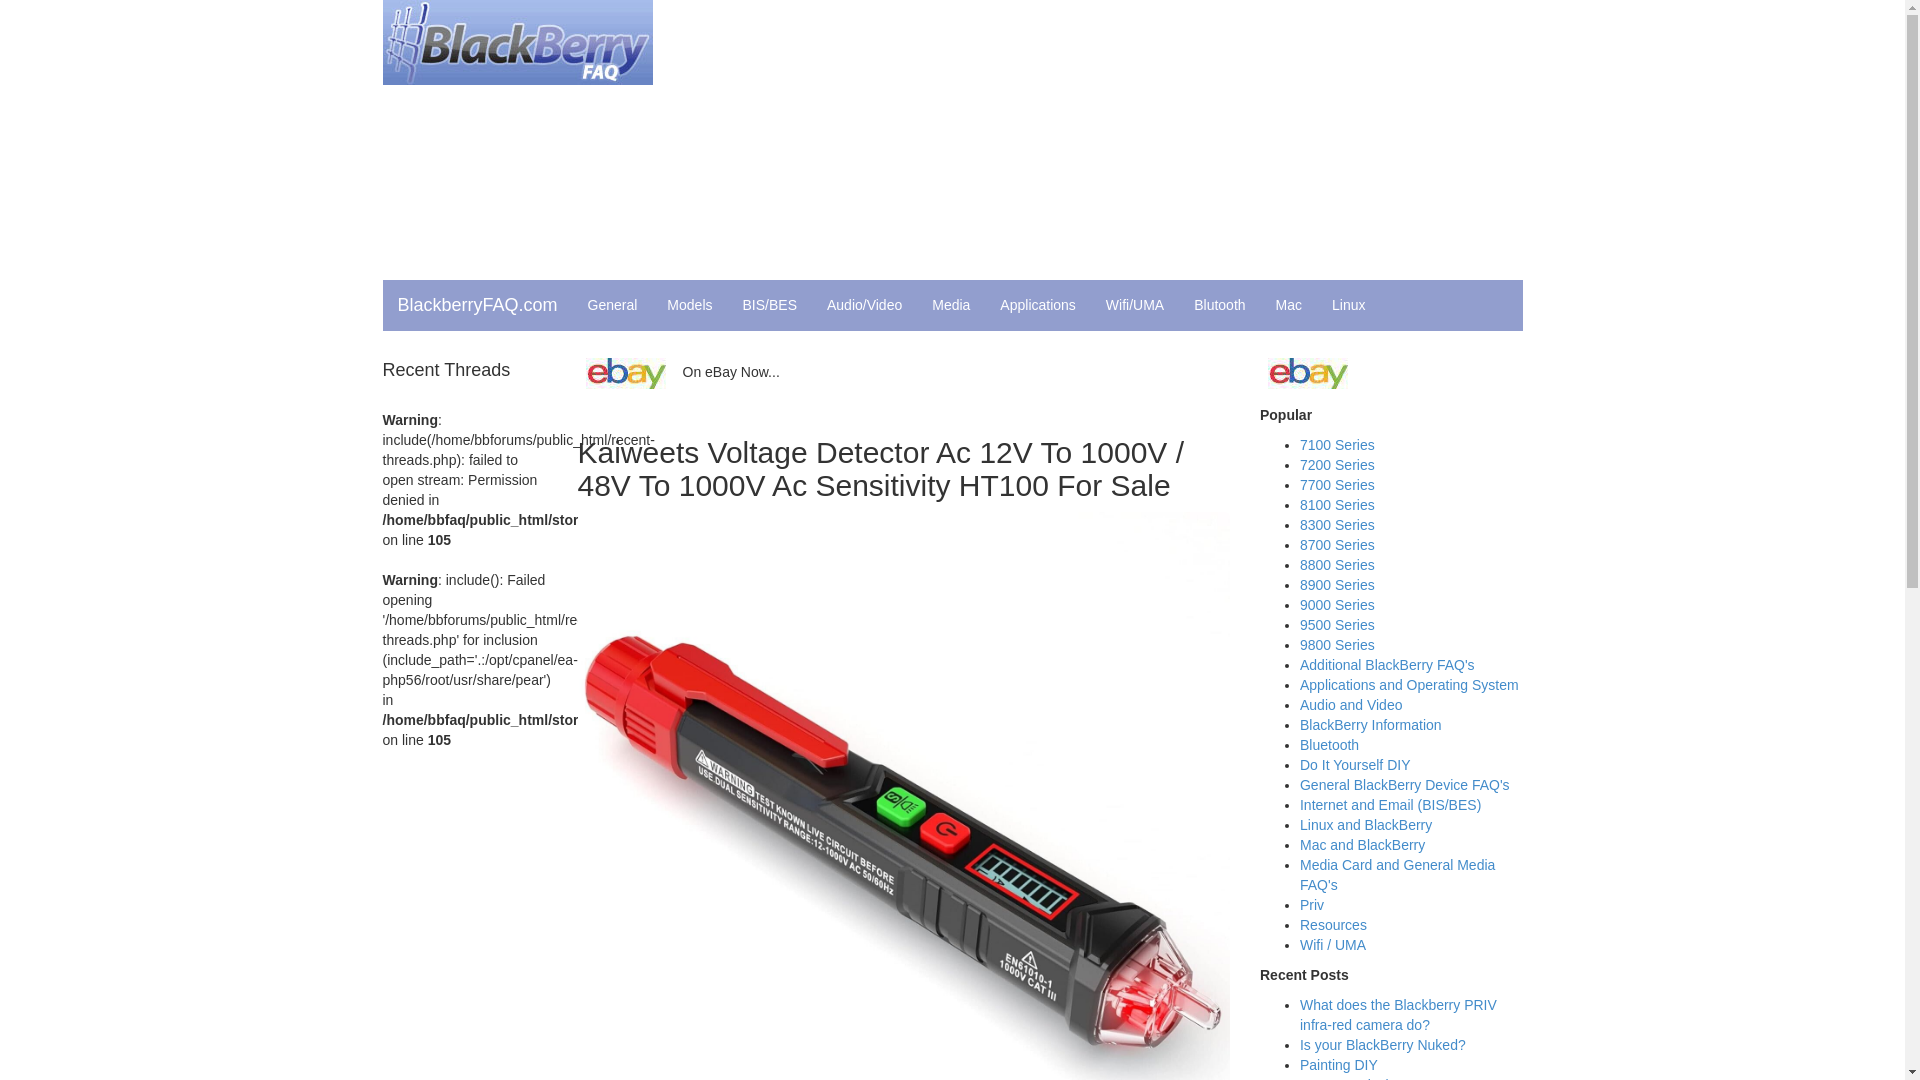  Describe the element at coordinates (1408, 685) in the screenshot. I see `Applications and Operating System` at that location.